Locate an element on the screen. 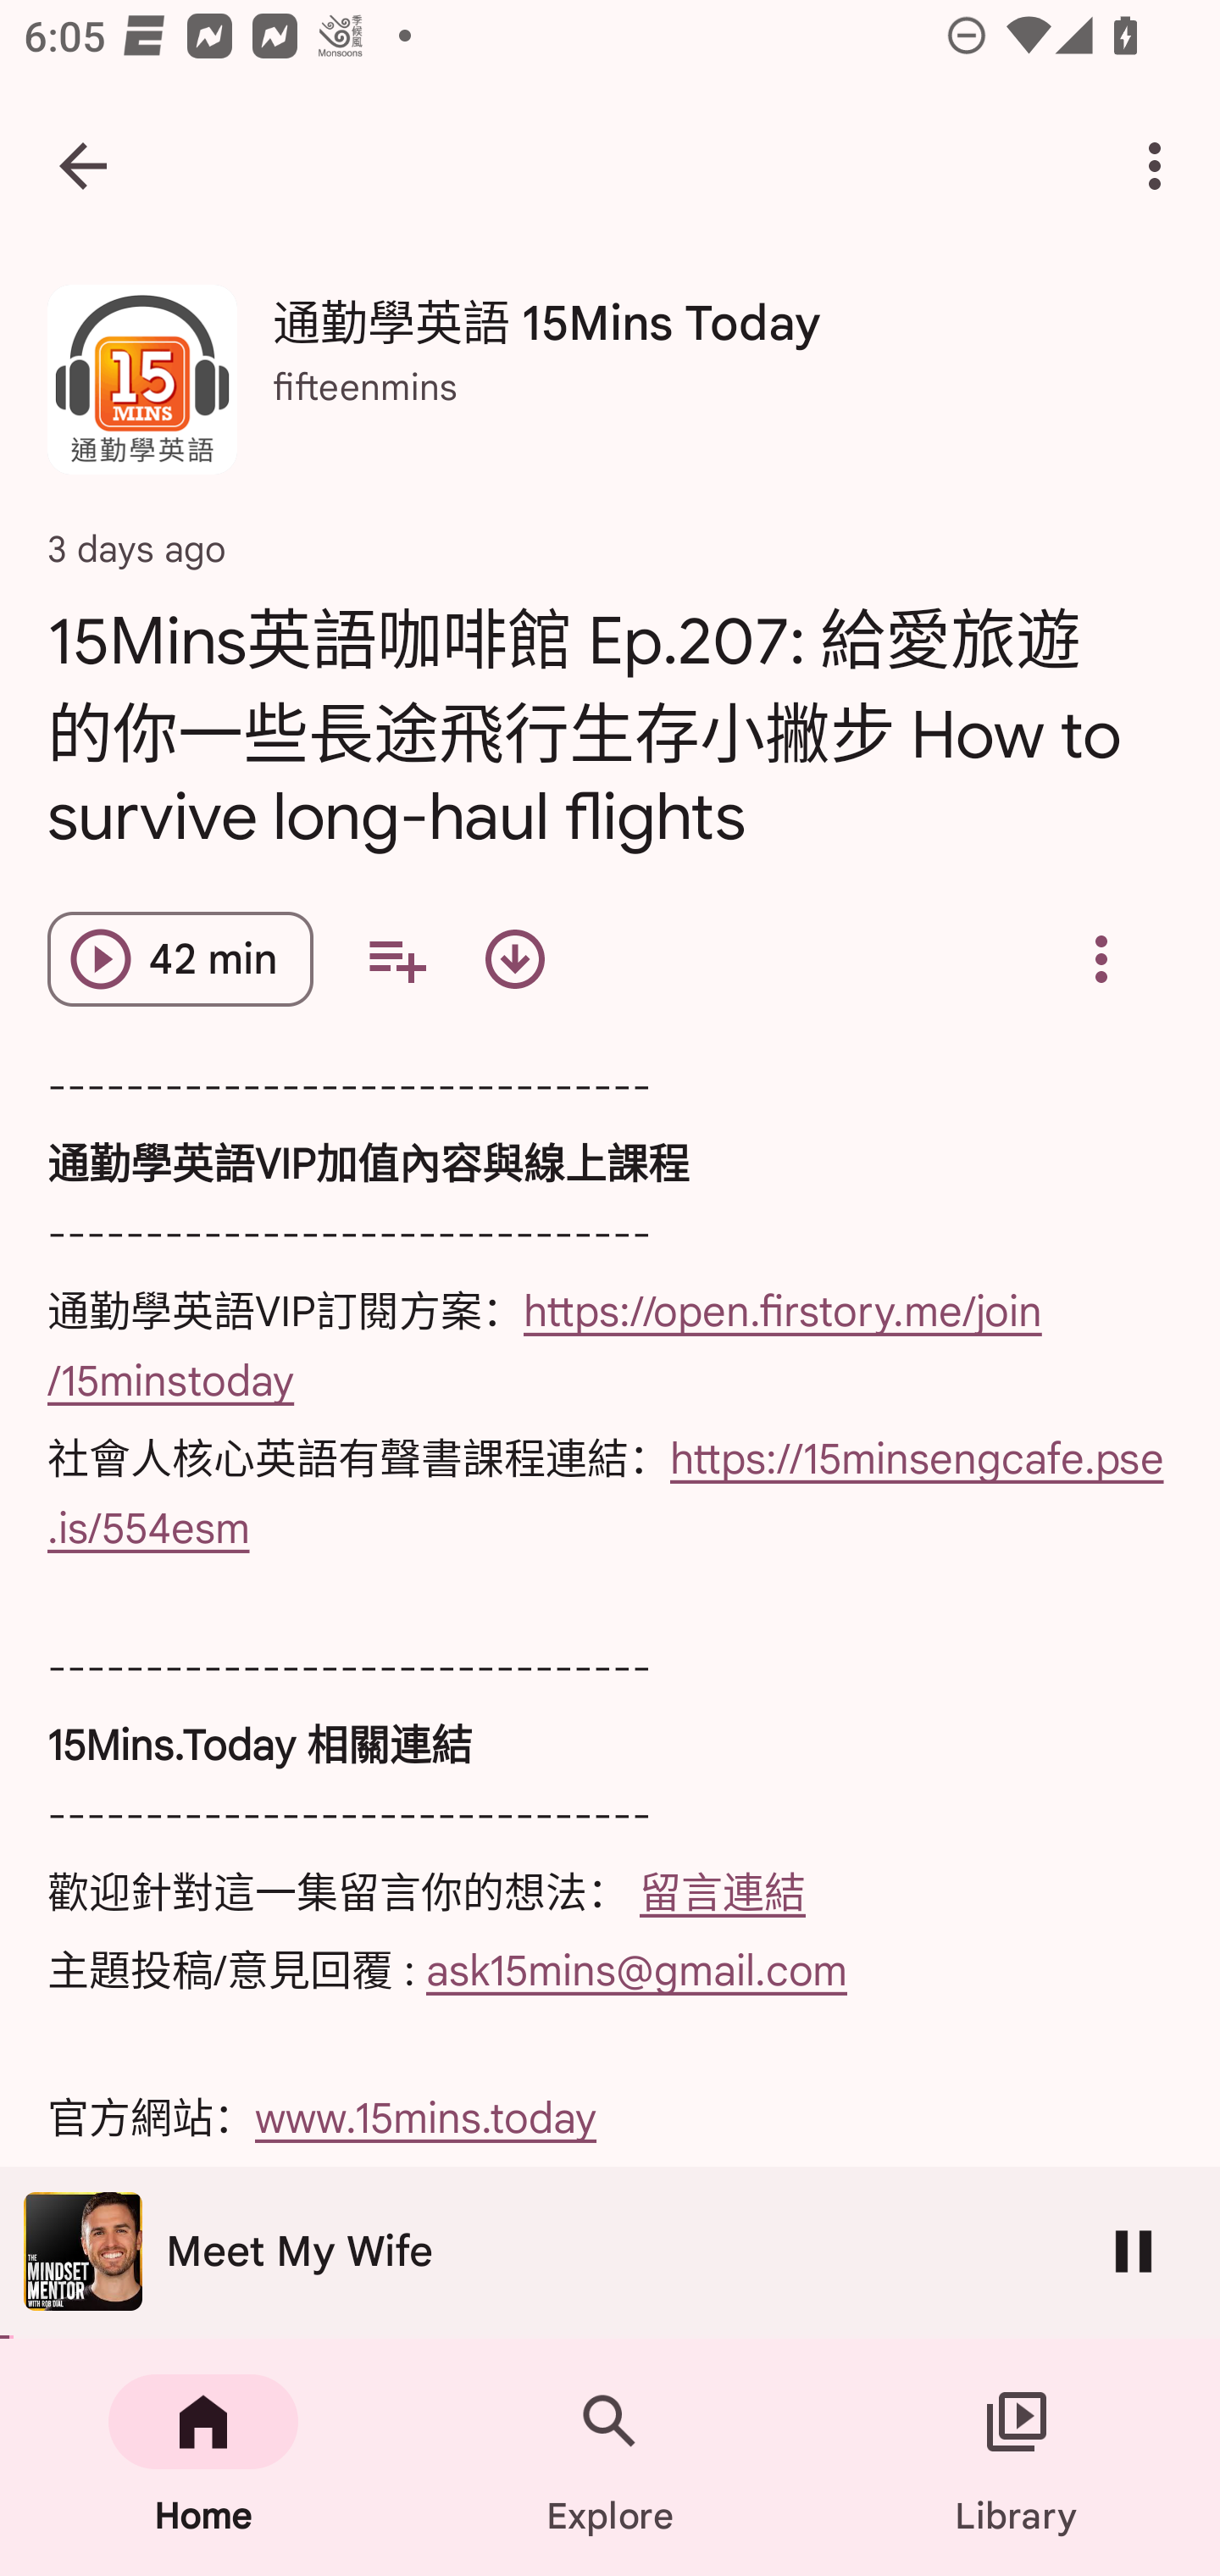 The height and width of the screenshot is (2576, 1220). Pause is located at coordinates (1134, 2251).